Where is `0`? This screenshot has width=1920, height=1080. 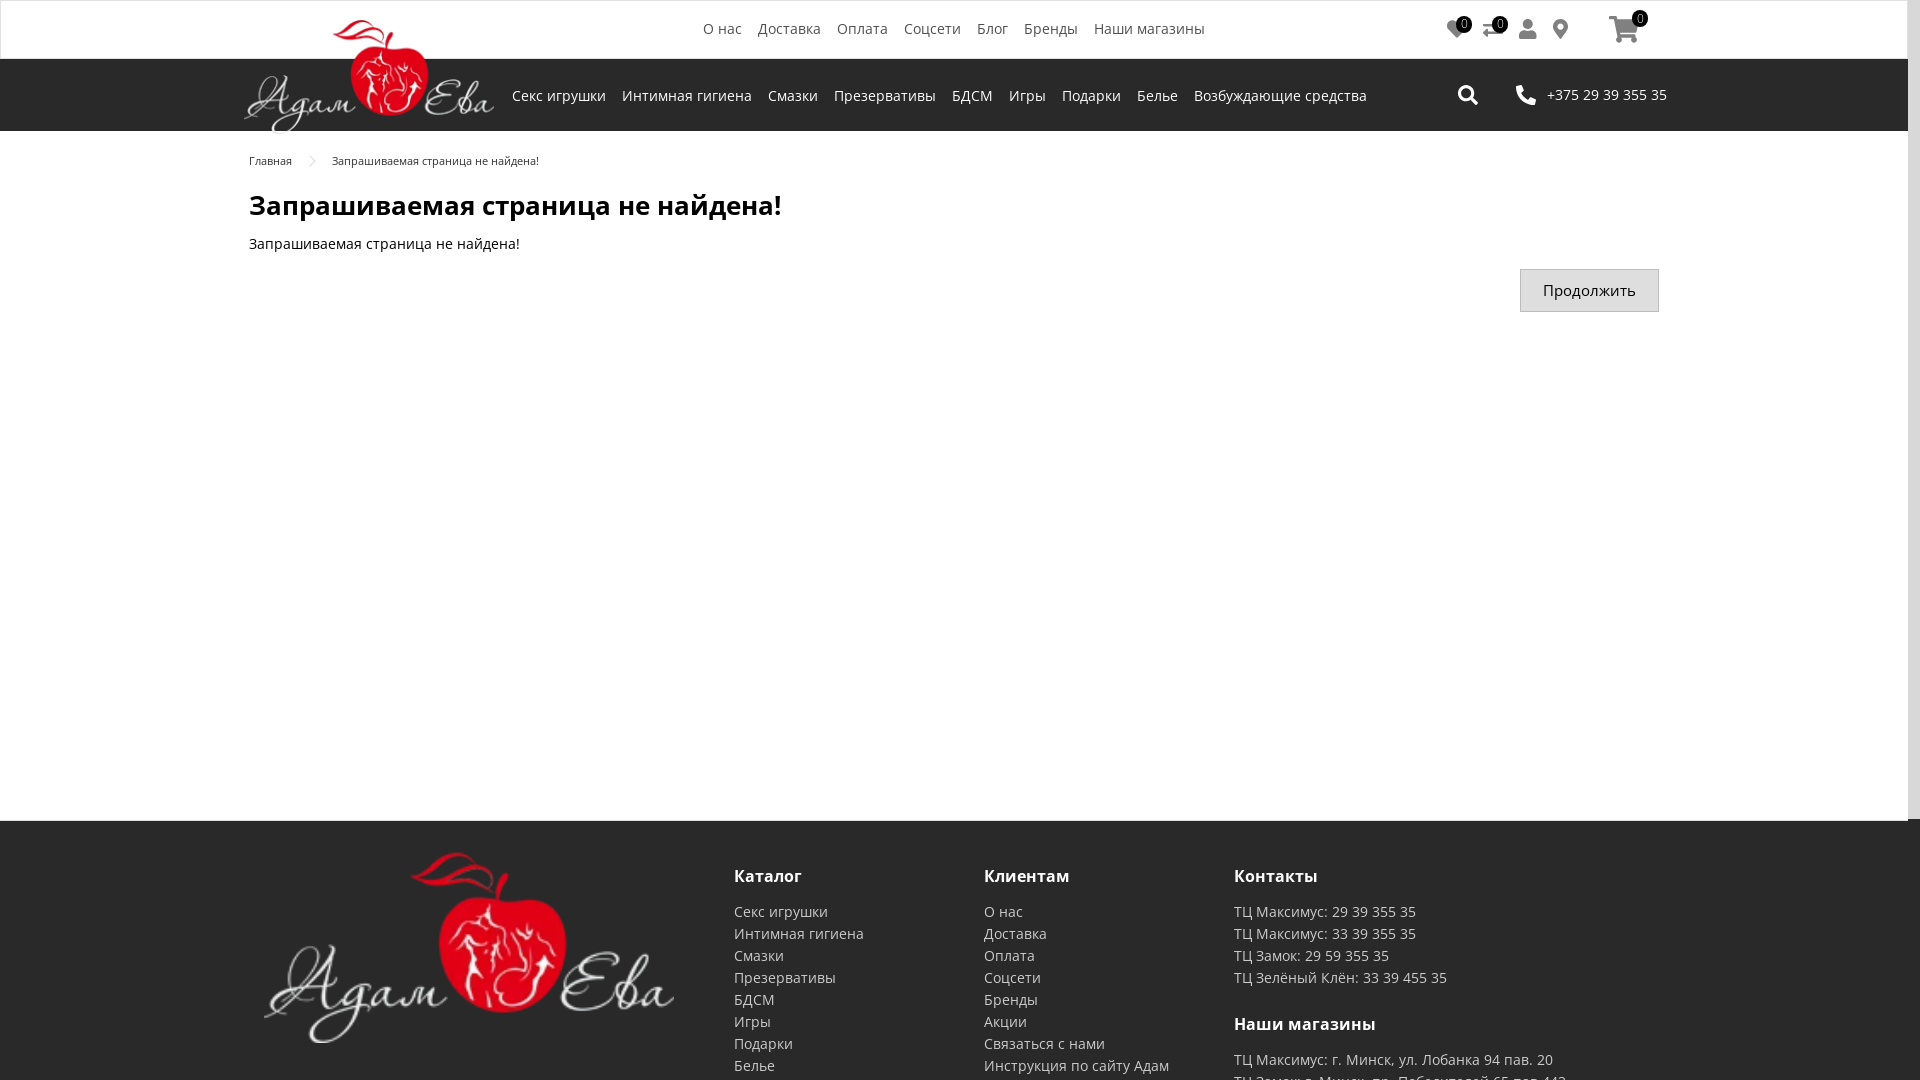
0 is located at coordinates (1457, 32).